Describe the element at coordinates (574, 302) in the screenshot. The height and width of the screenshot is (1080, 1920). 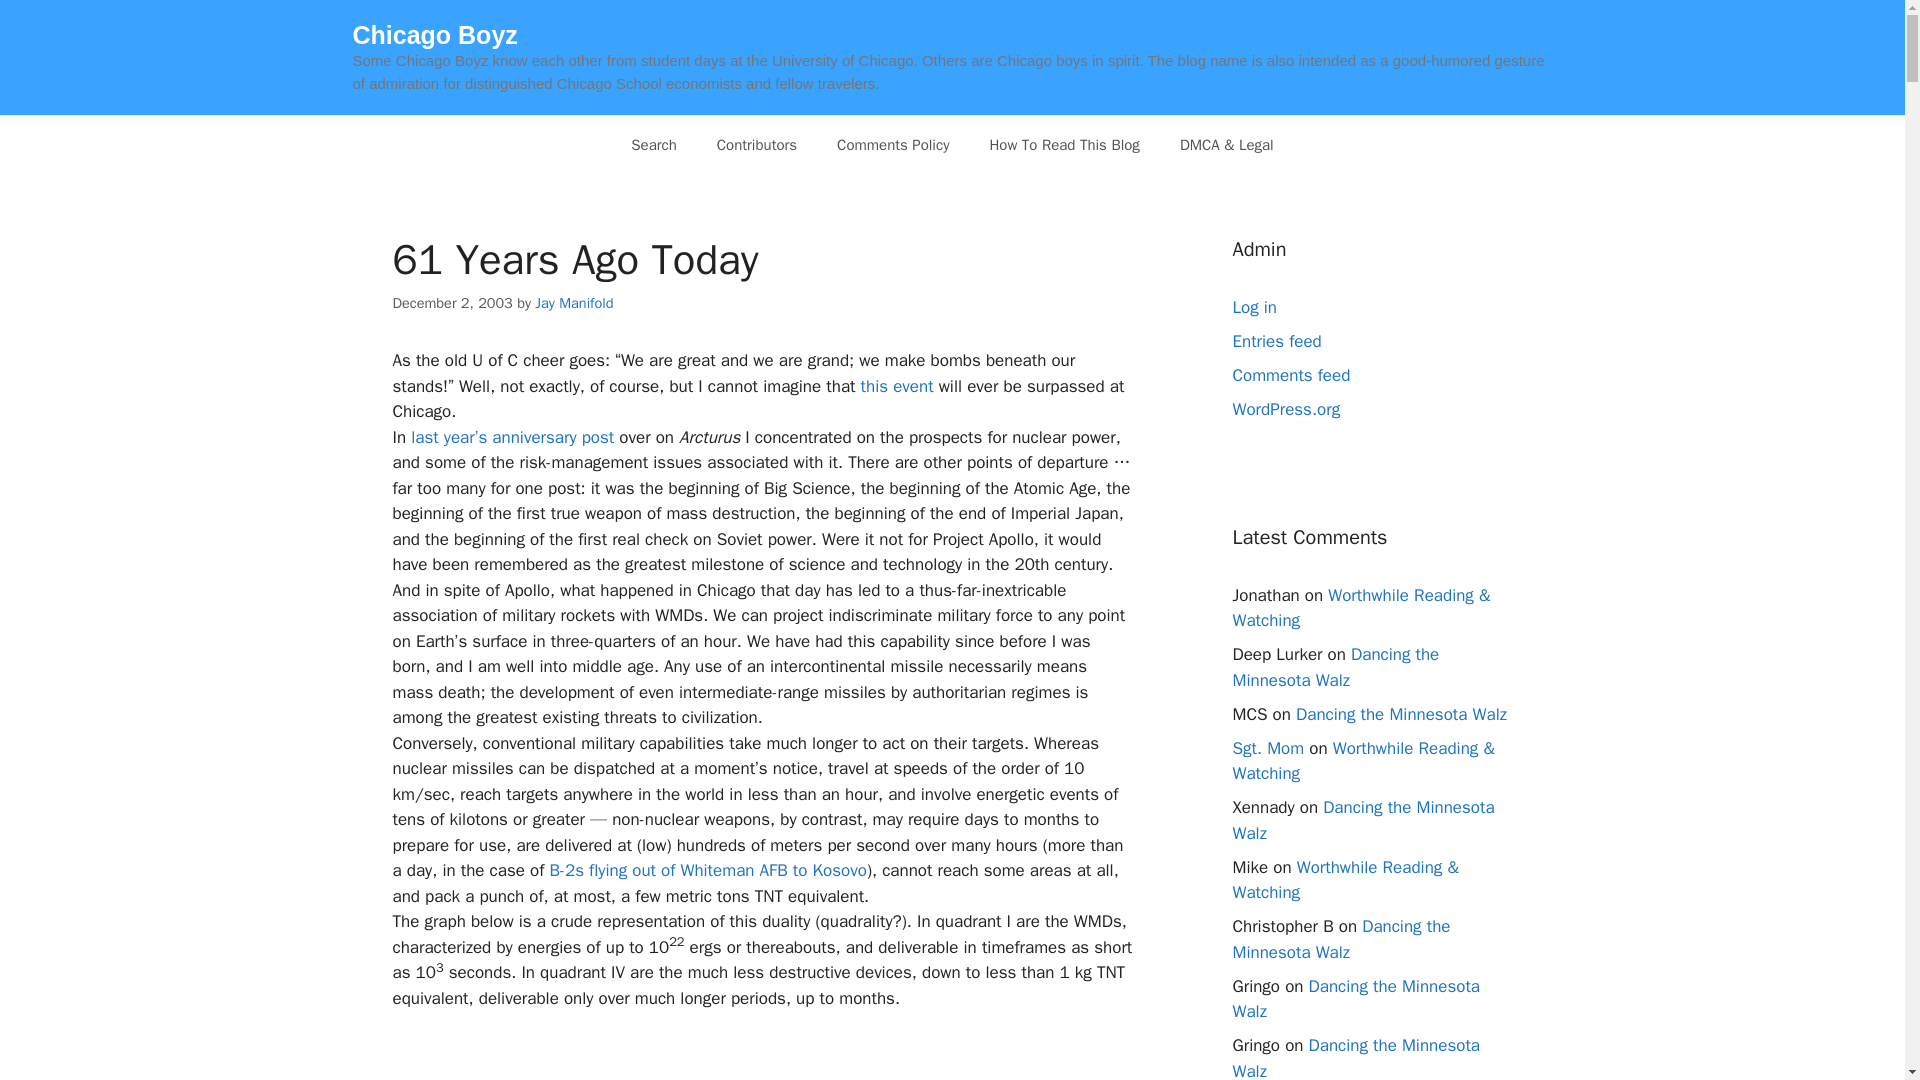
I see `View all posts by Jay Manifold` at that location.